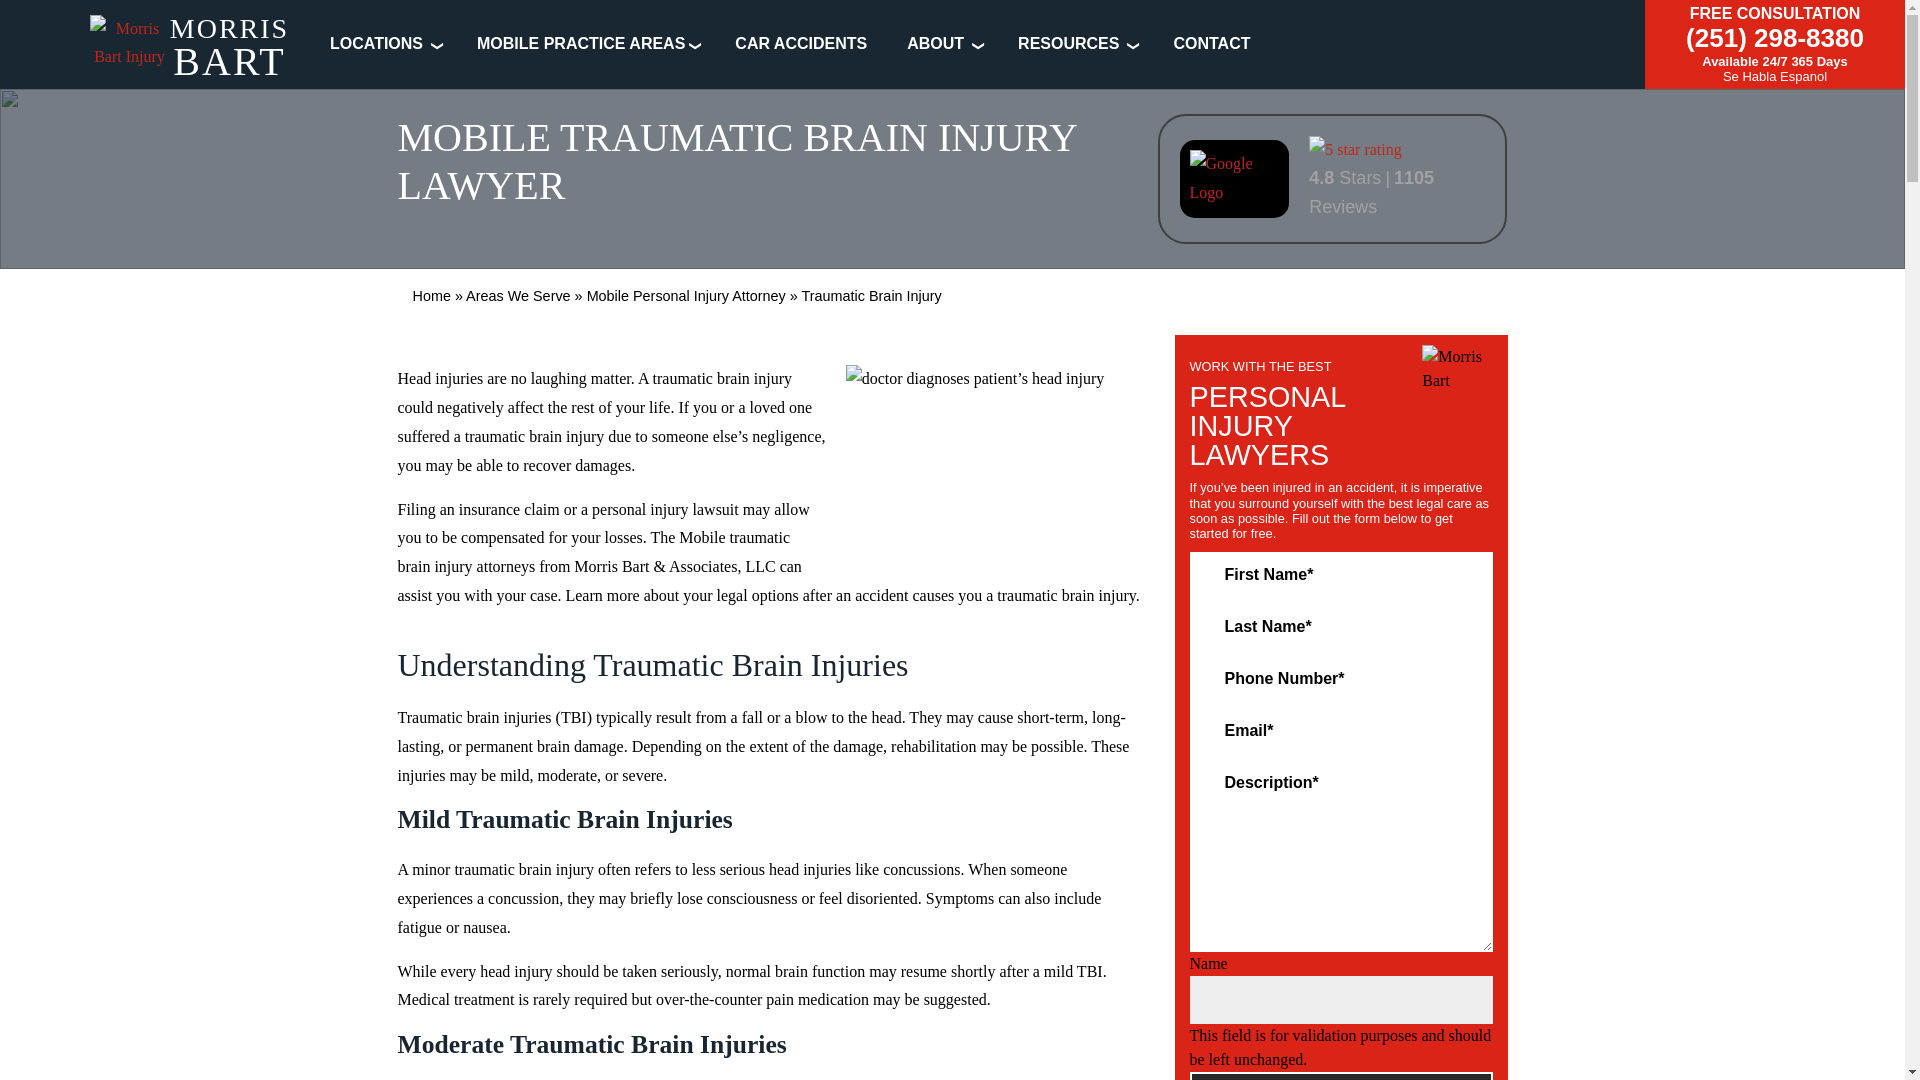 This screenshot has height=1080, width=1920. Describe the element at coordinates (376, 42) in the screenshot. I see `LOCATIONS` at that location.